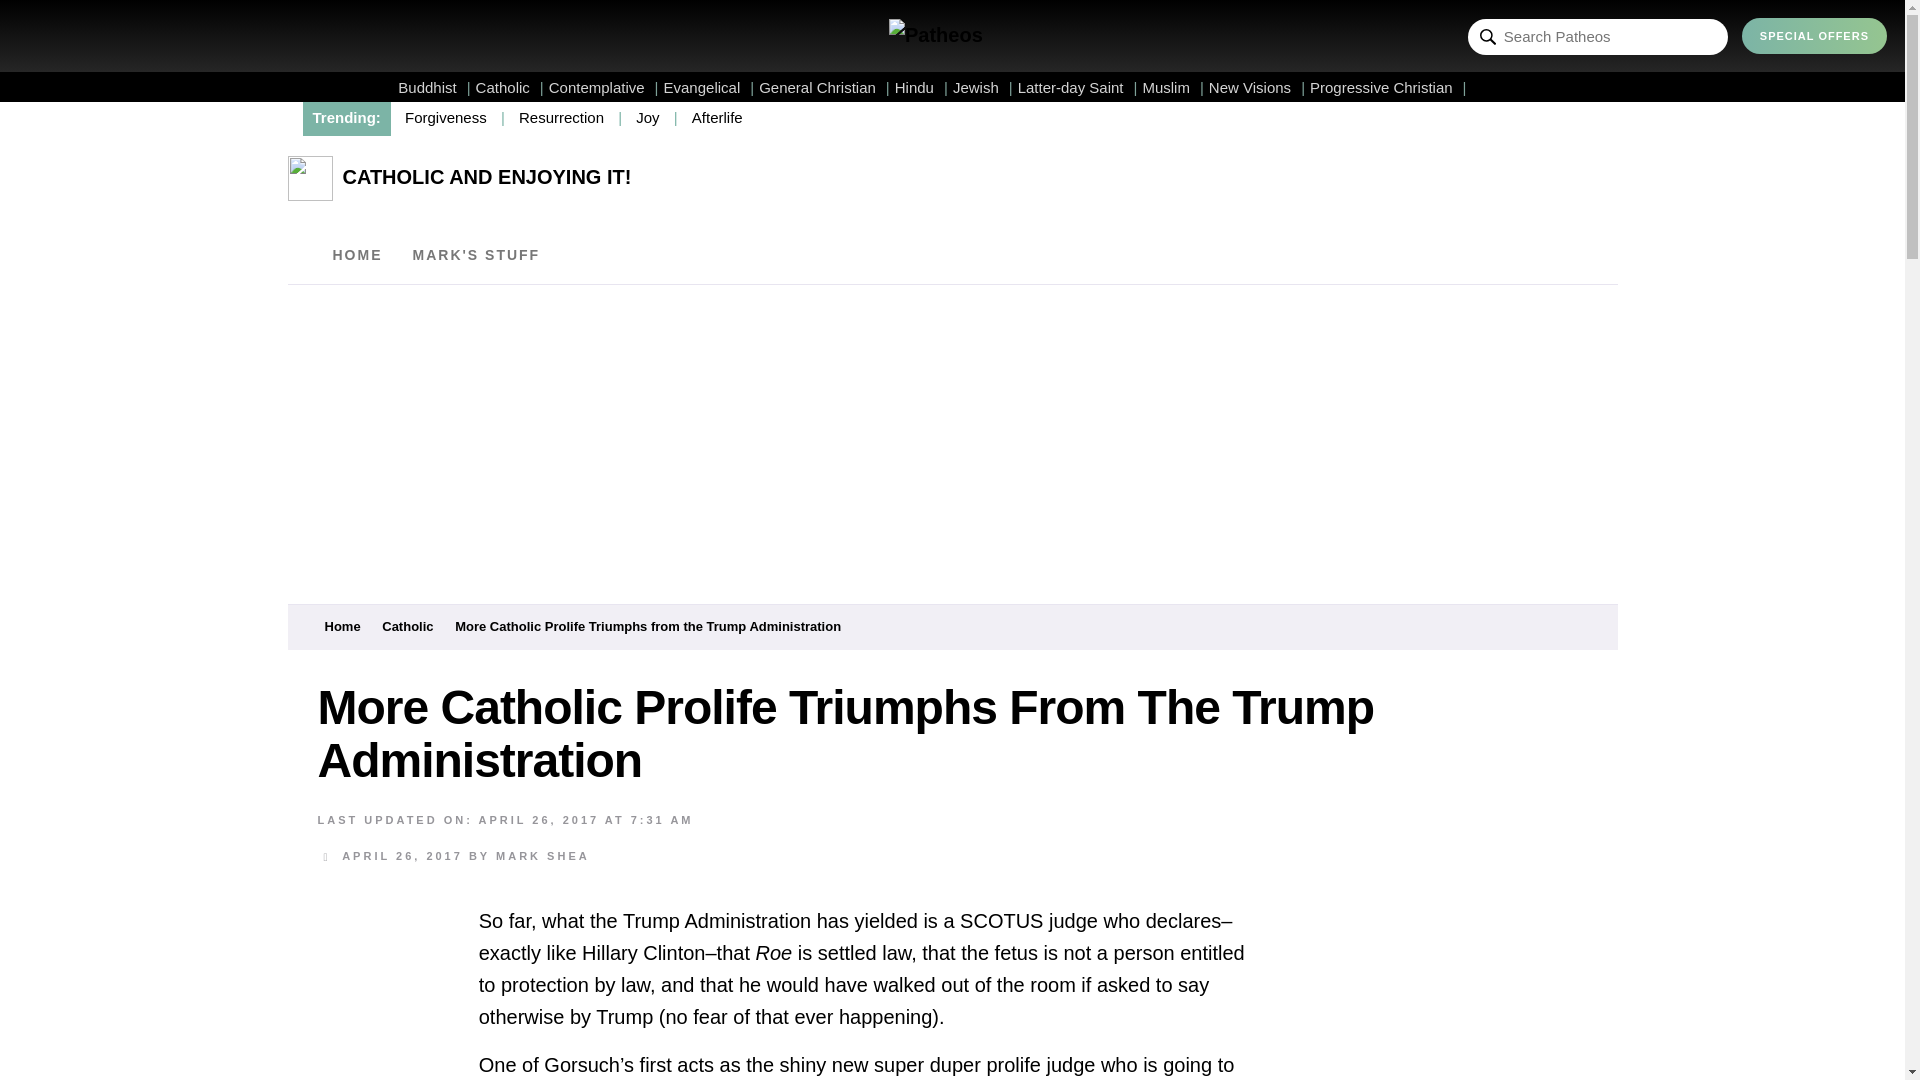  Describe the element at coordinates (1078, 87) in the screenshot. I see `Latter-day Saint` at that location.